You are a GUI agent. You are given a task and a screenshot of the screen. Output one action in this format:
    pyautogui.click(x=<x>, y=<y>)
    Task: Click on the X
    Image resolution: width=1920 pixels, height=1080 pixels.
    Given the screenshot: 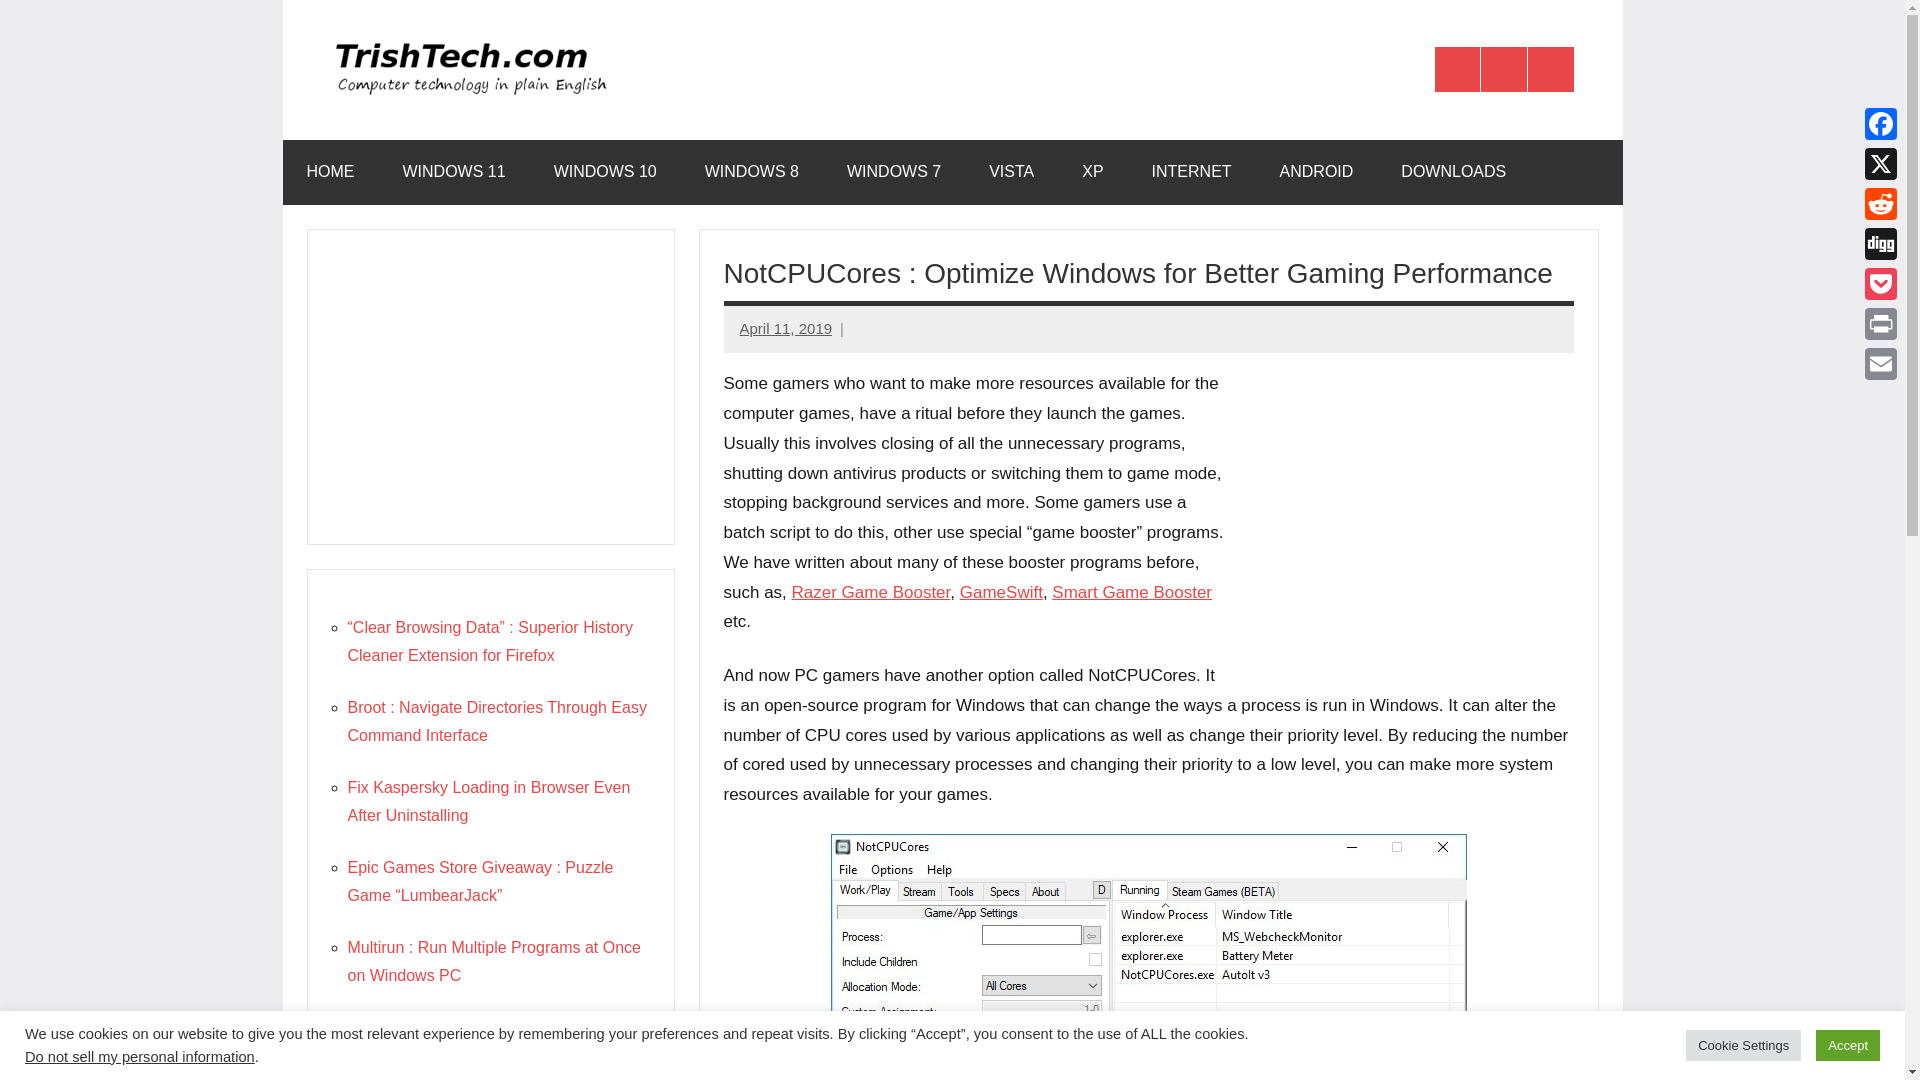 What is the action you would take?
    pyautogui.click(x=1880, y=163)
    